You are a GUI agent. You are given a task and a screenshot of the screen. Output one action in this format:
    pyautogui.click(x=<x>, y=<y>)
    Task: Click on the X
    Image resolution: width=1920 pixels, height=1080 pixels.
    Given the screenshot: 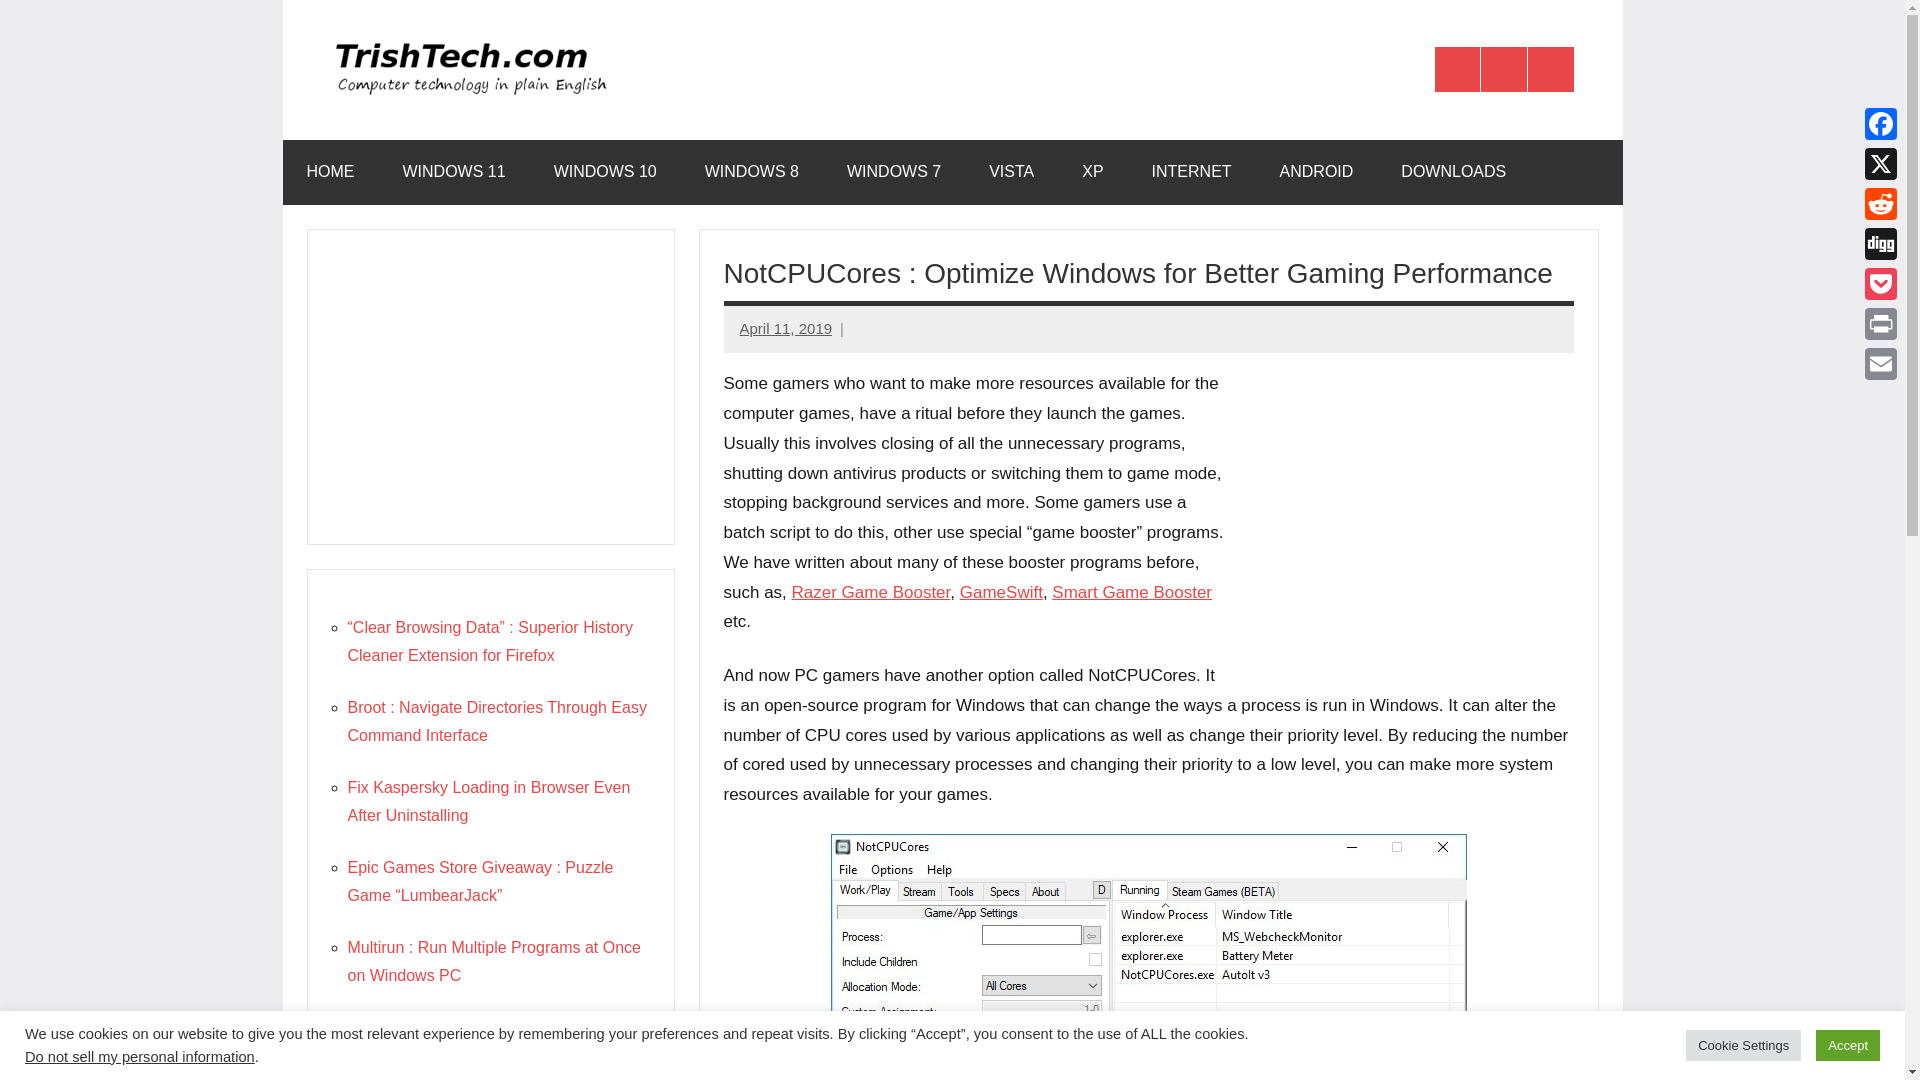 What is the action you would take?
    pyautogui.click(x=1880, y=163)
    